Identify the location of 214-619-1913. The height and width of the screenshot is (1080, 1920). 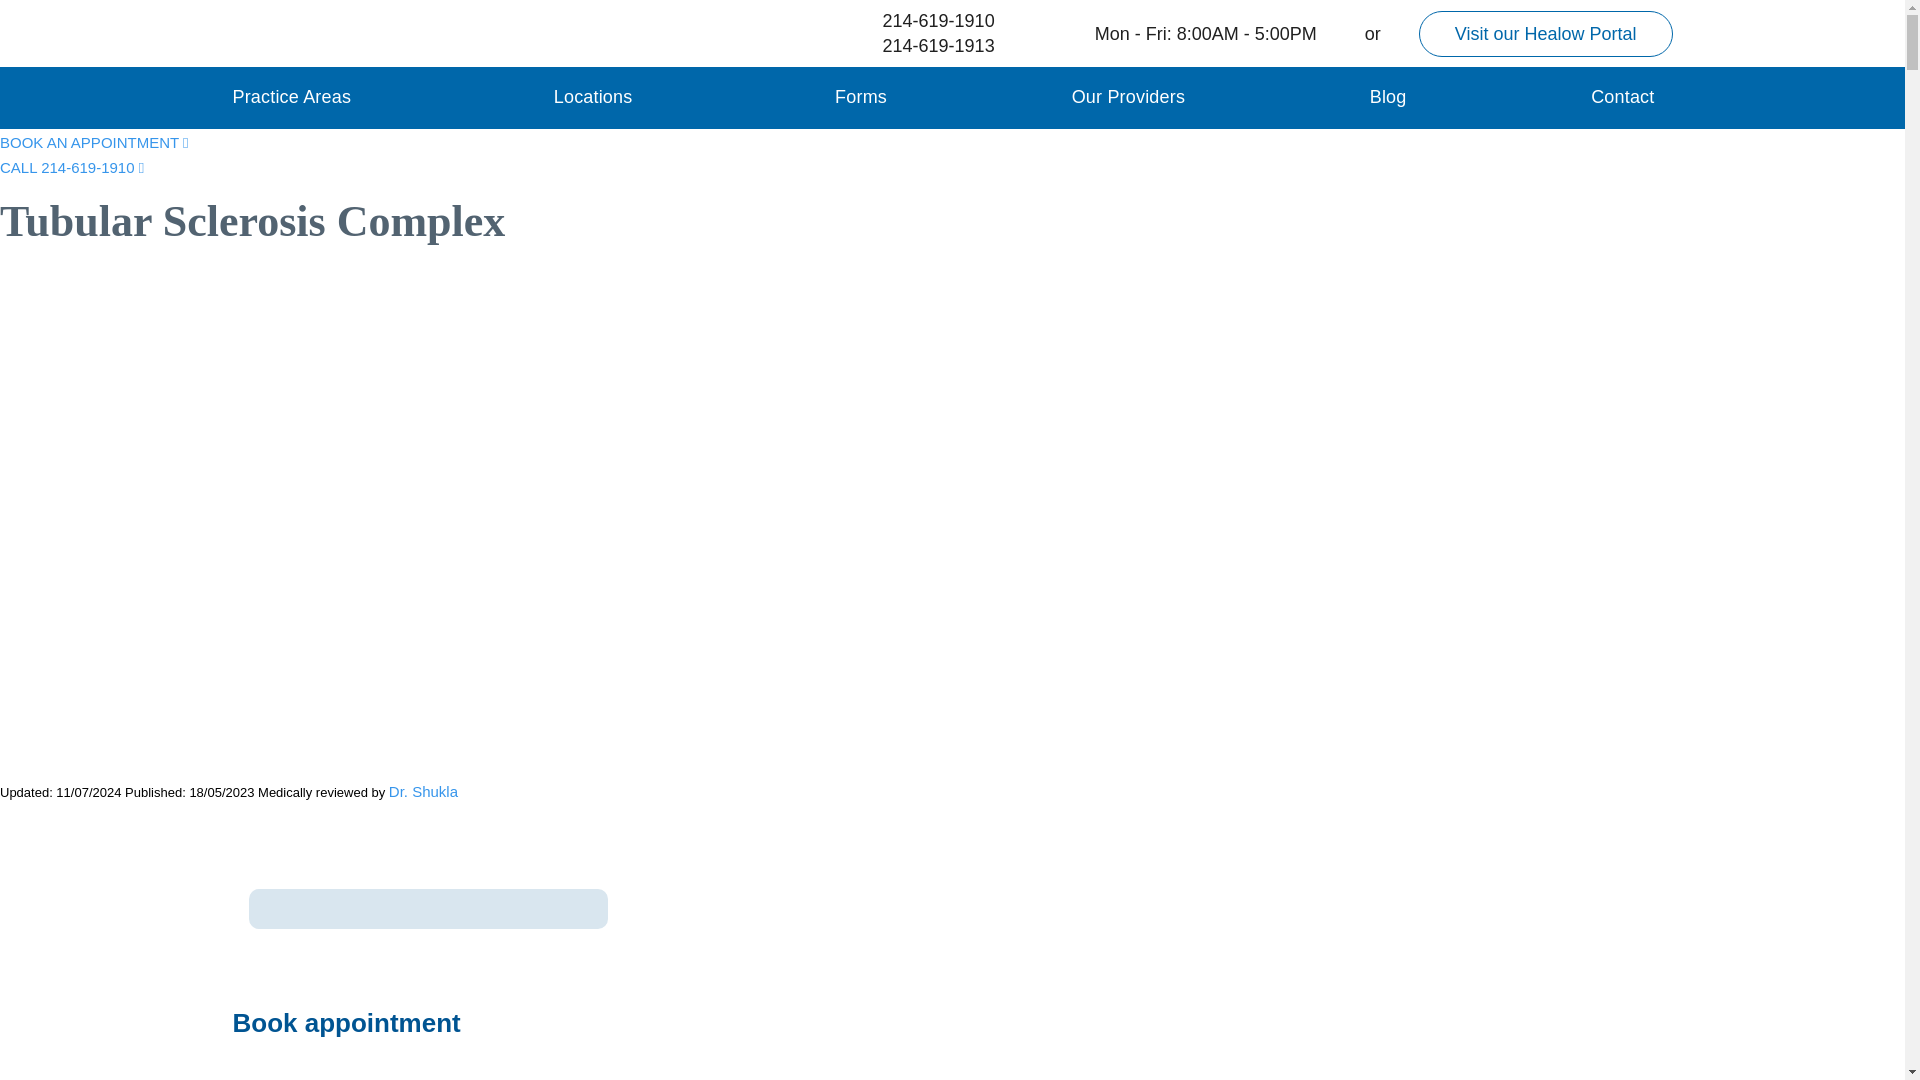
(920, 46).